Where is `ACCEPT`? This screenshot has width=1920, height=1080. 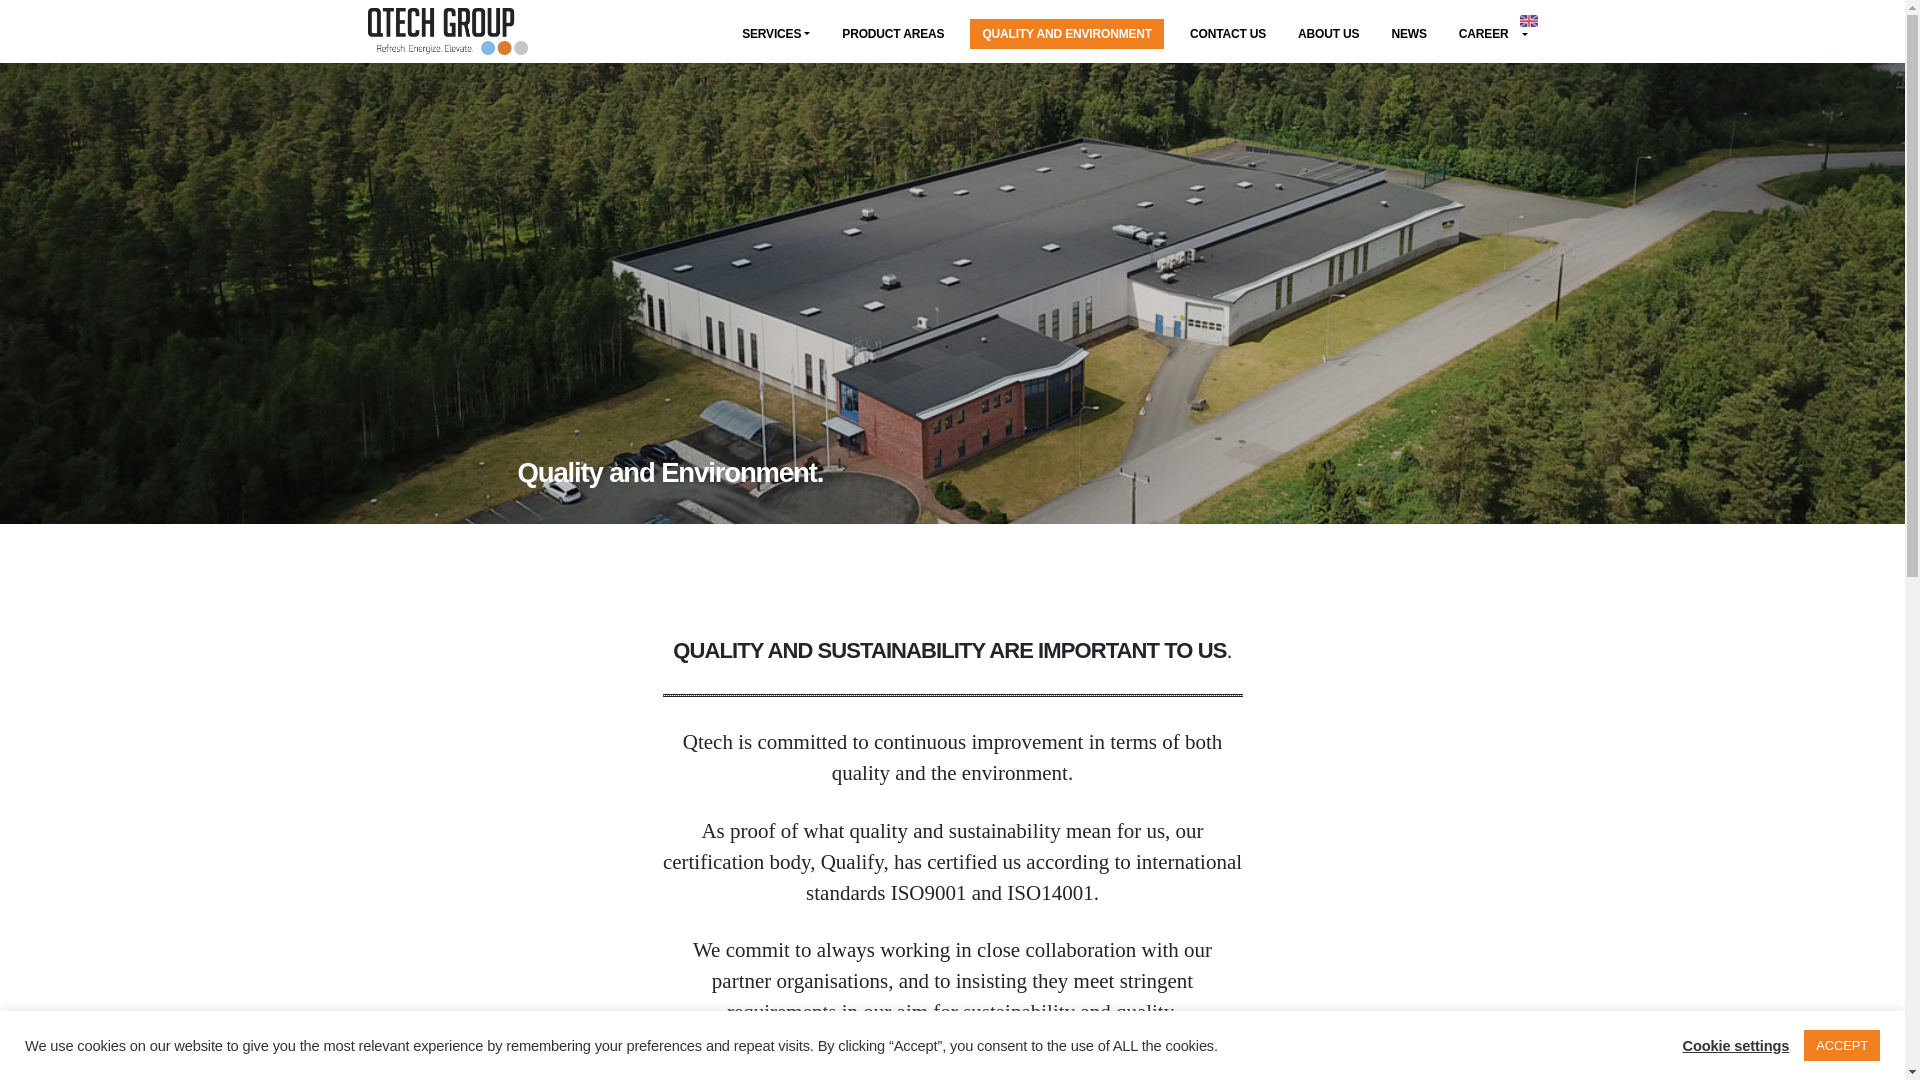 ACCEPT is located at coordinates (1842, 1045).